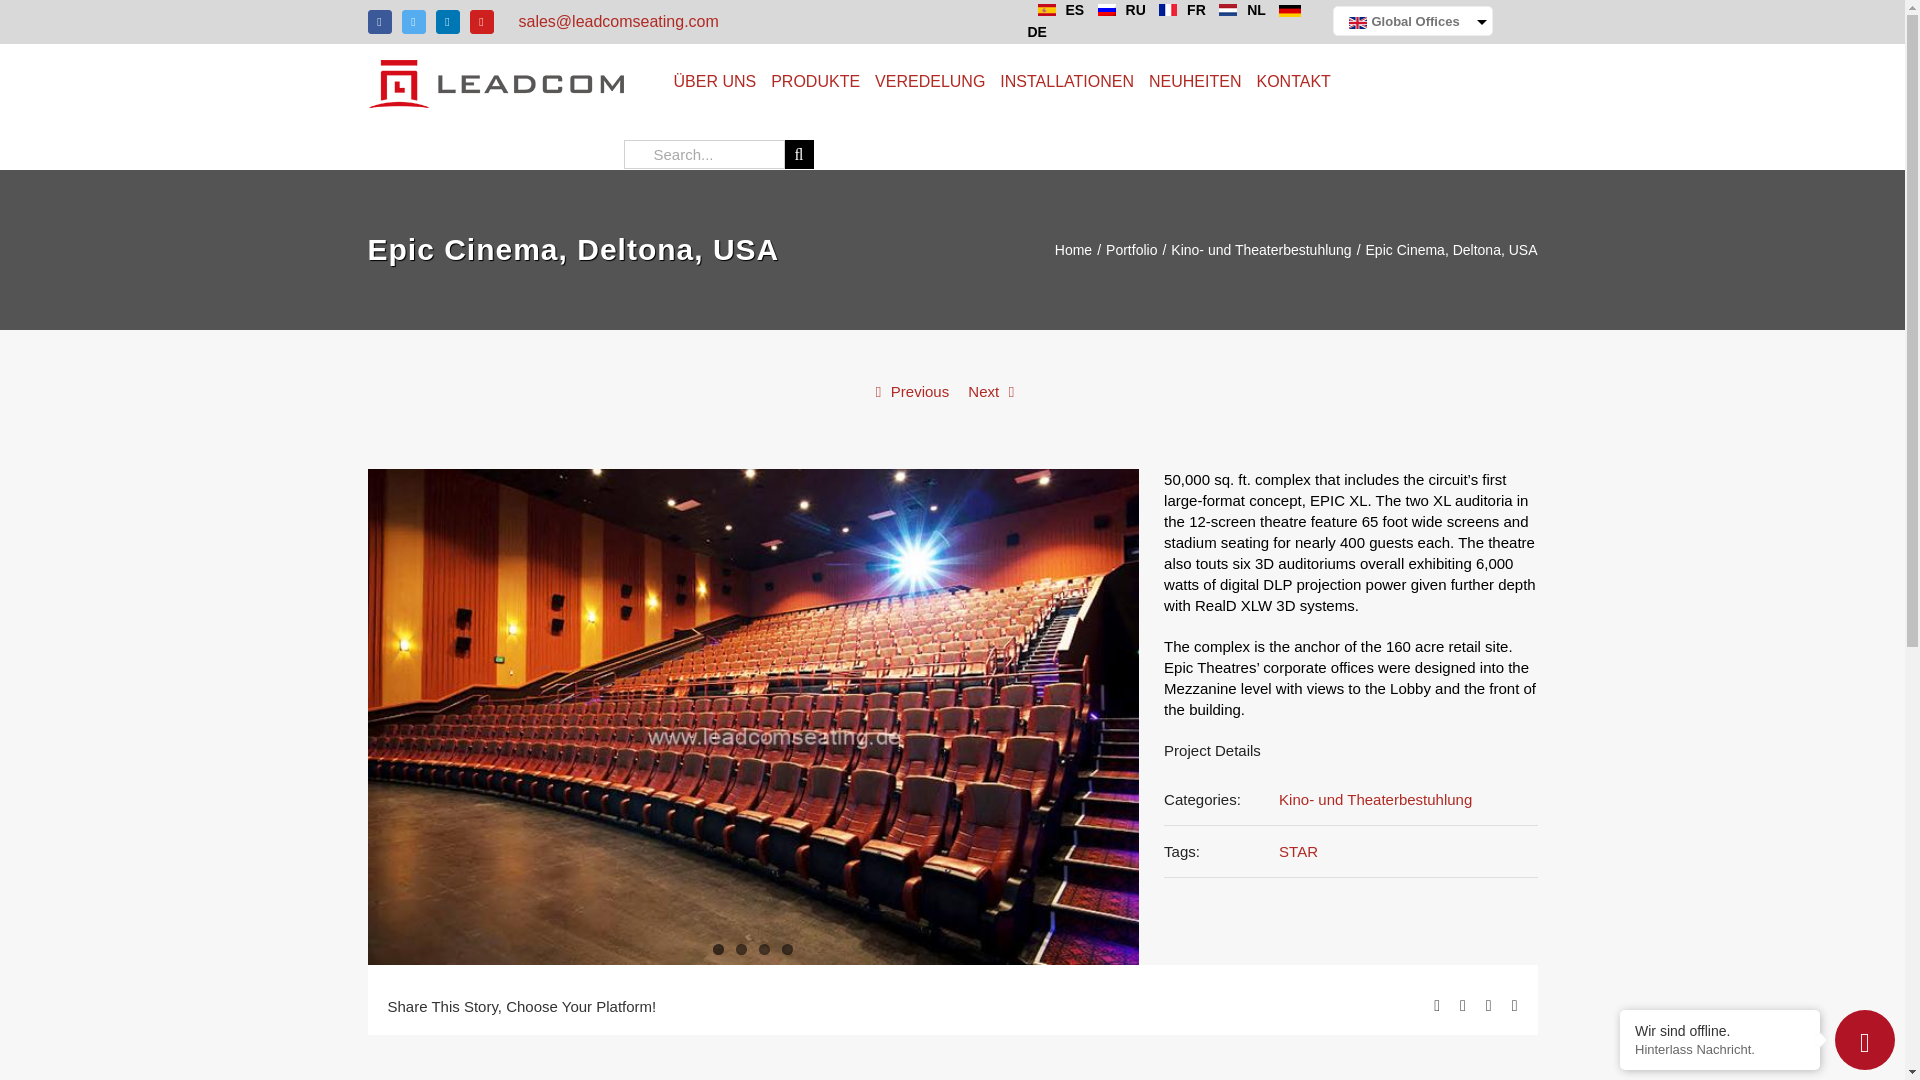  What do you see at coordinates (380, 21) in the screenshot?
I see `Facebook` at bounding box center [380, 21].